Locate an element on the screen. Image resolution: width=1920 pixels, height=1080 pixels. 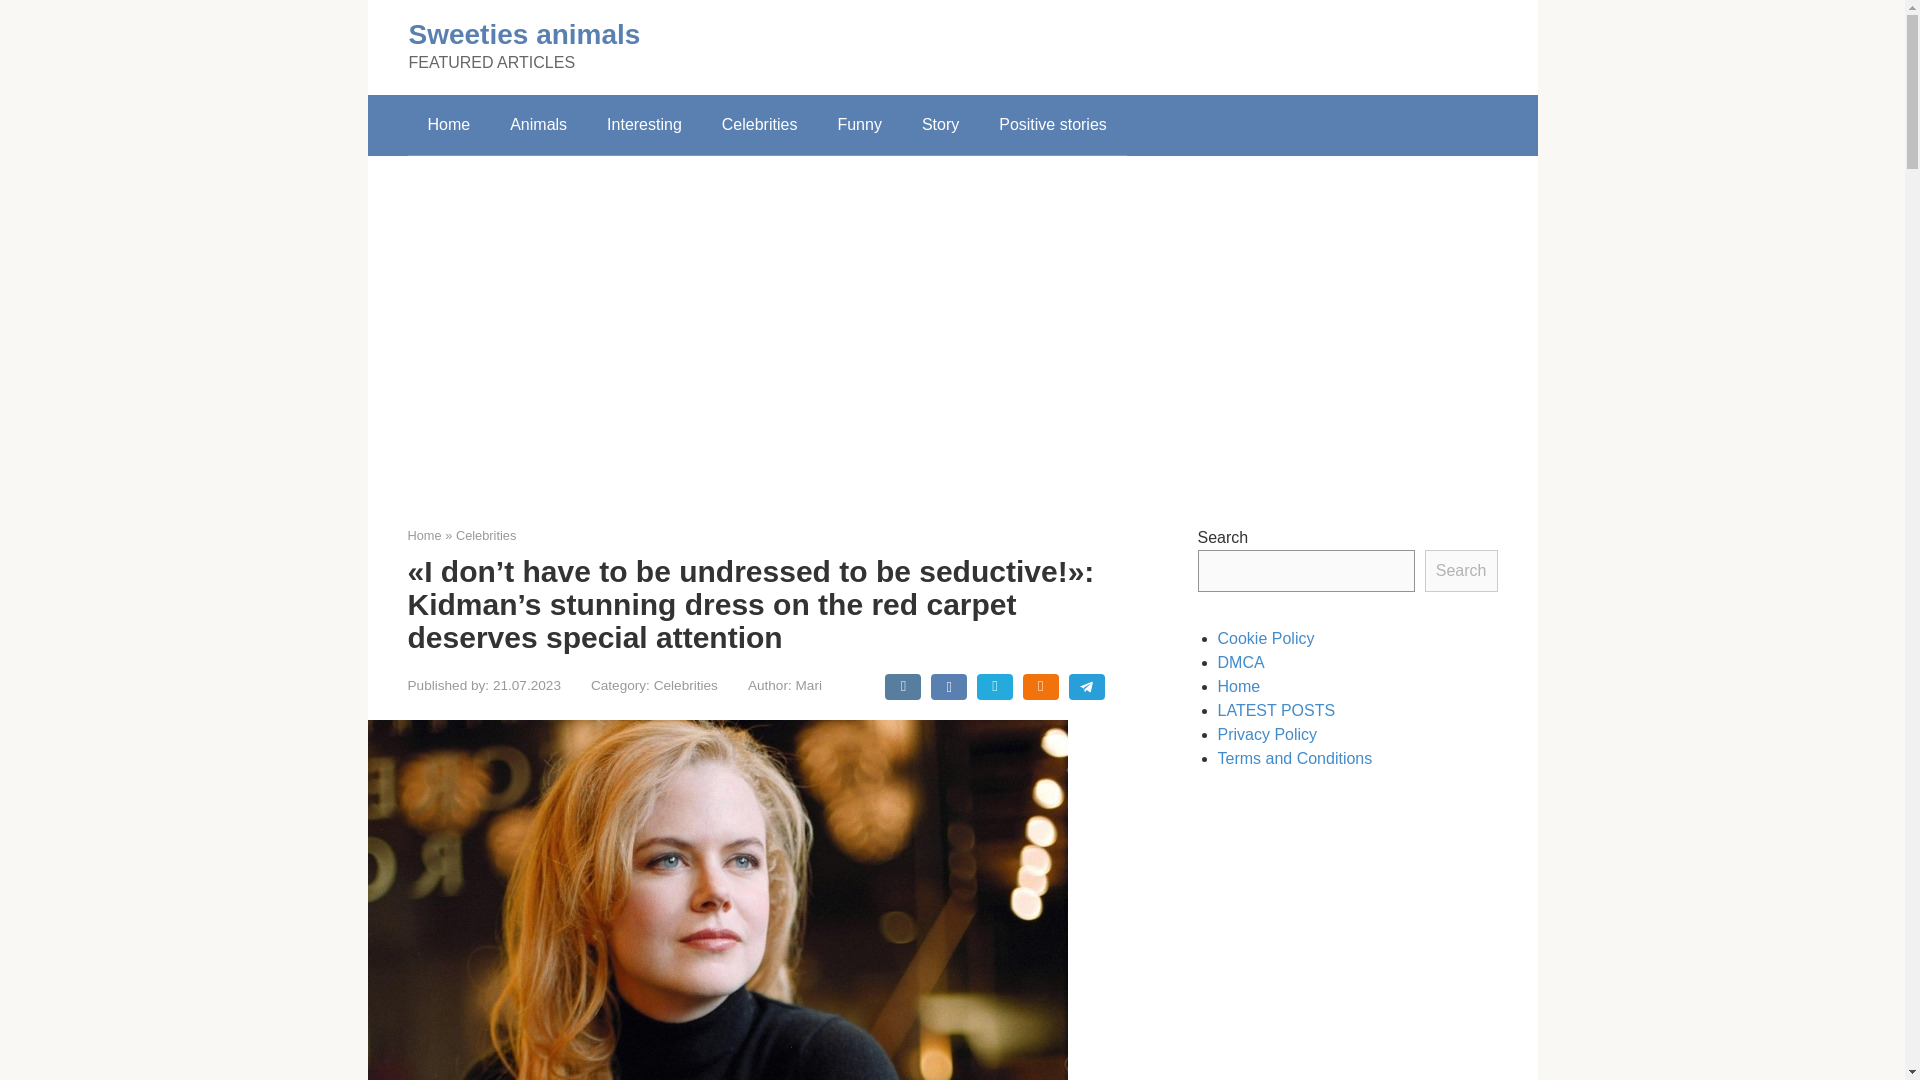
Home is located at coordinates (424, 536).